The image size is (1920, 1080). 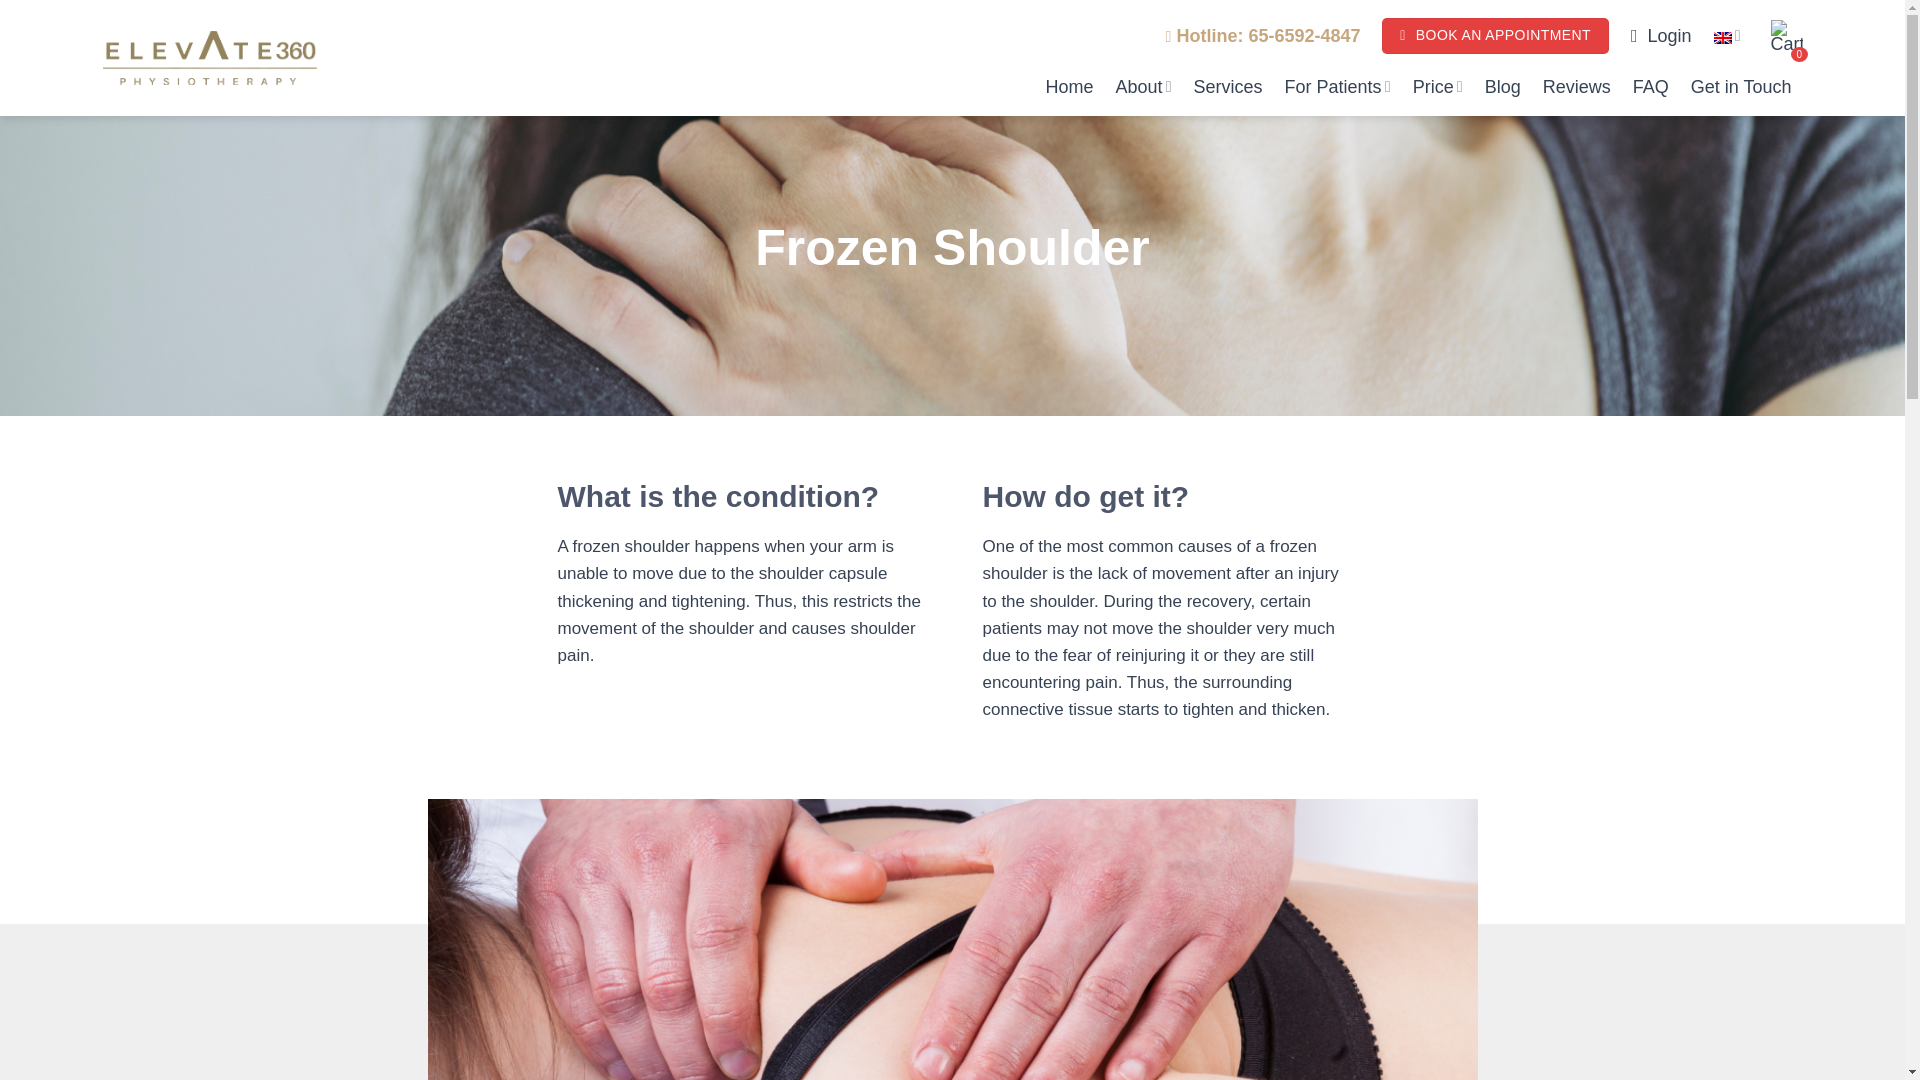 I want to click on For Patients, so click(x=1337, y=86).